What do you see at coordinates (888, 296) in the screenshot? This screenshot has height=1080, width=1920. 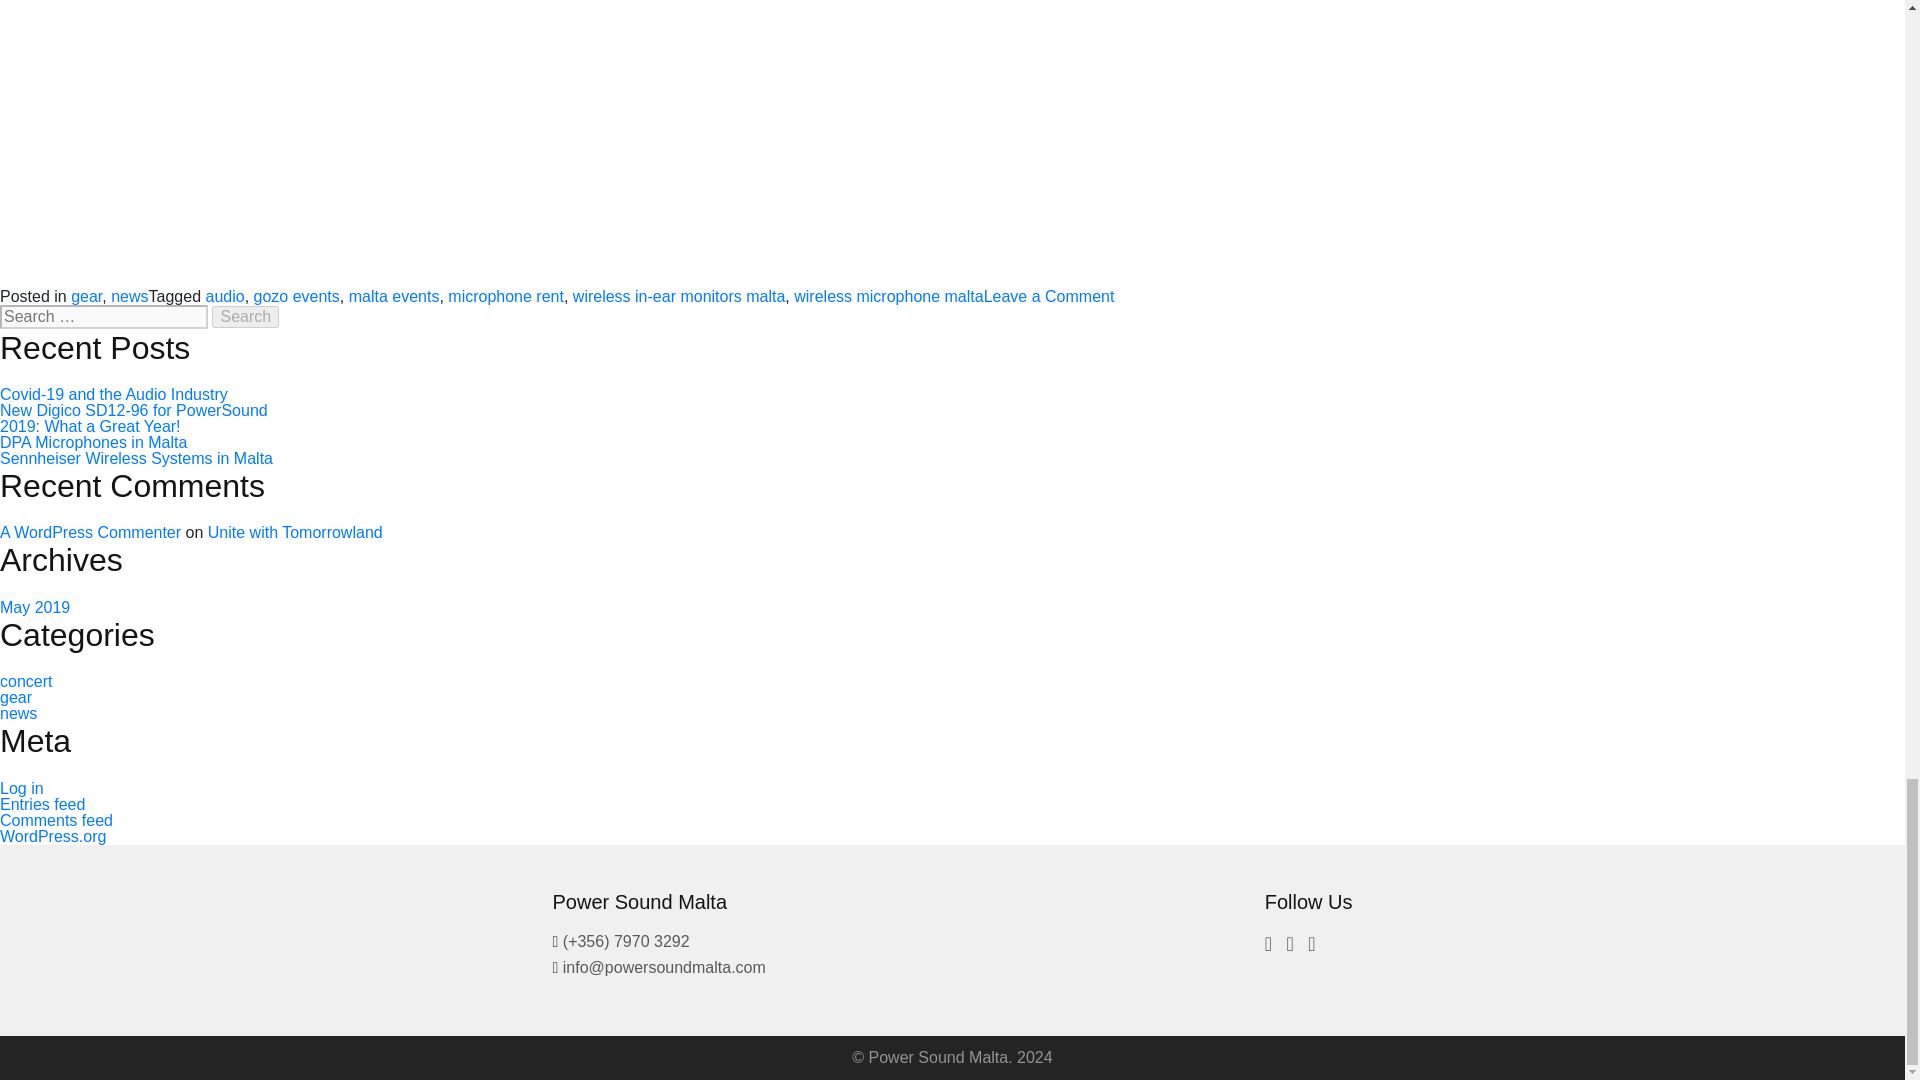 I see `wireless microphone malta` at bounding box center [888, 296].